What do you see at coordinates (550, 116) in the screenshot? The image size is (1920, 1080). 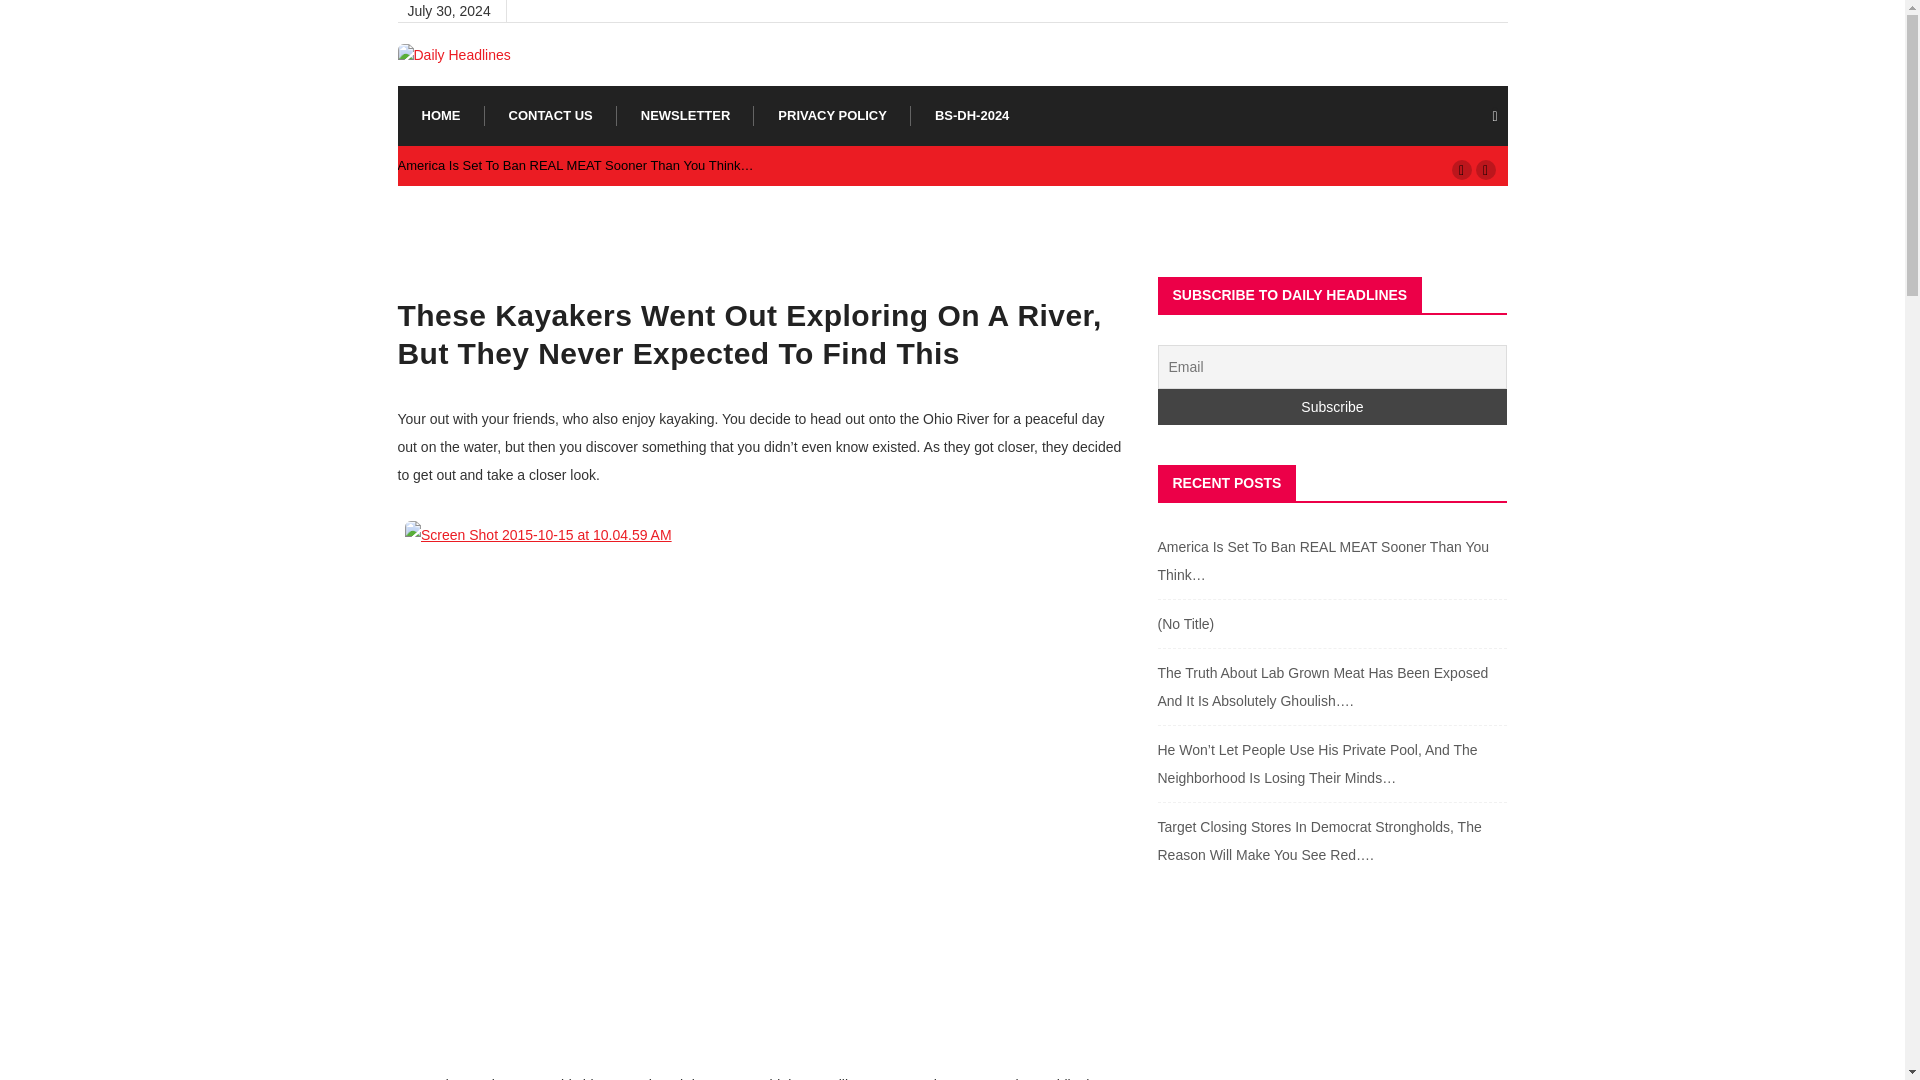 I see `CONTACT US` at bounding box center [550, 116].